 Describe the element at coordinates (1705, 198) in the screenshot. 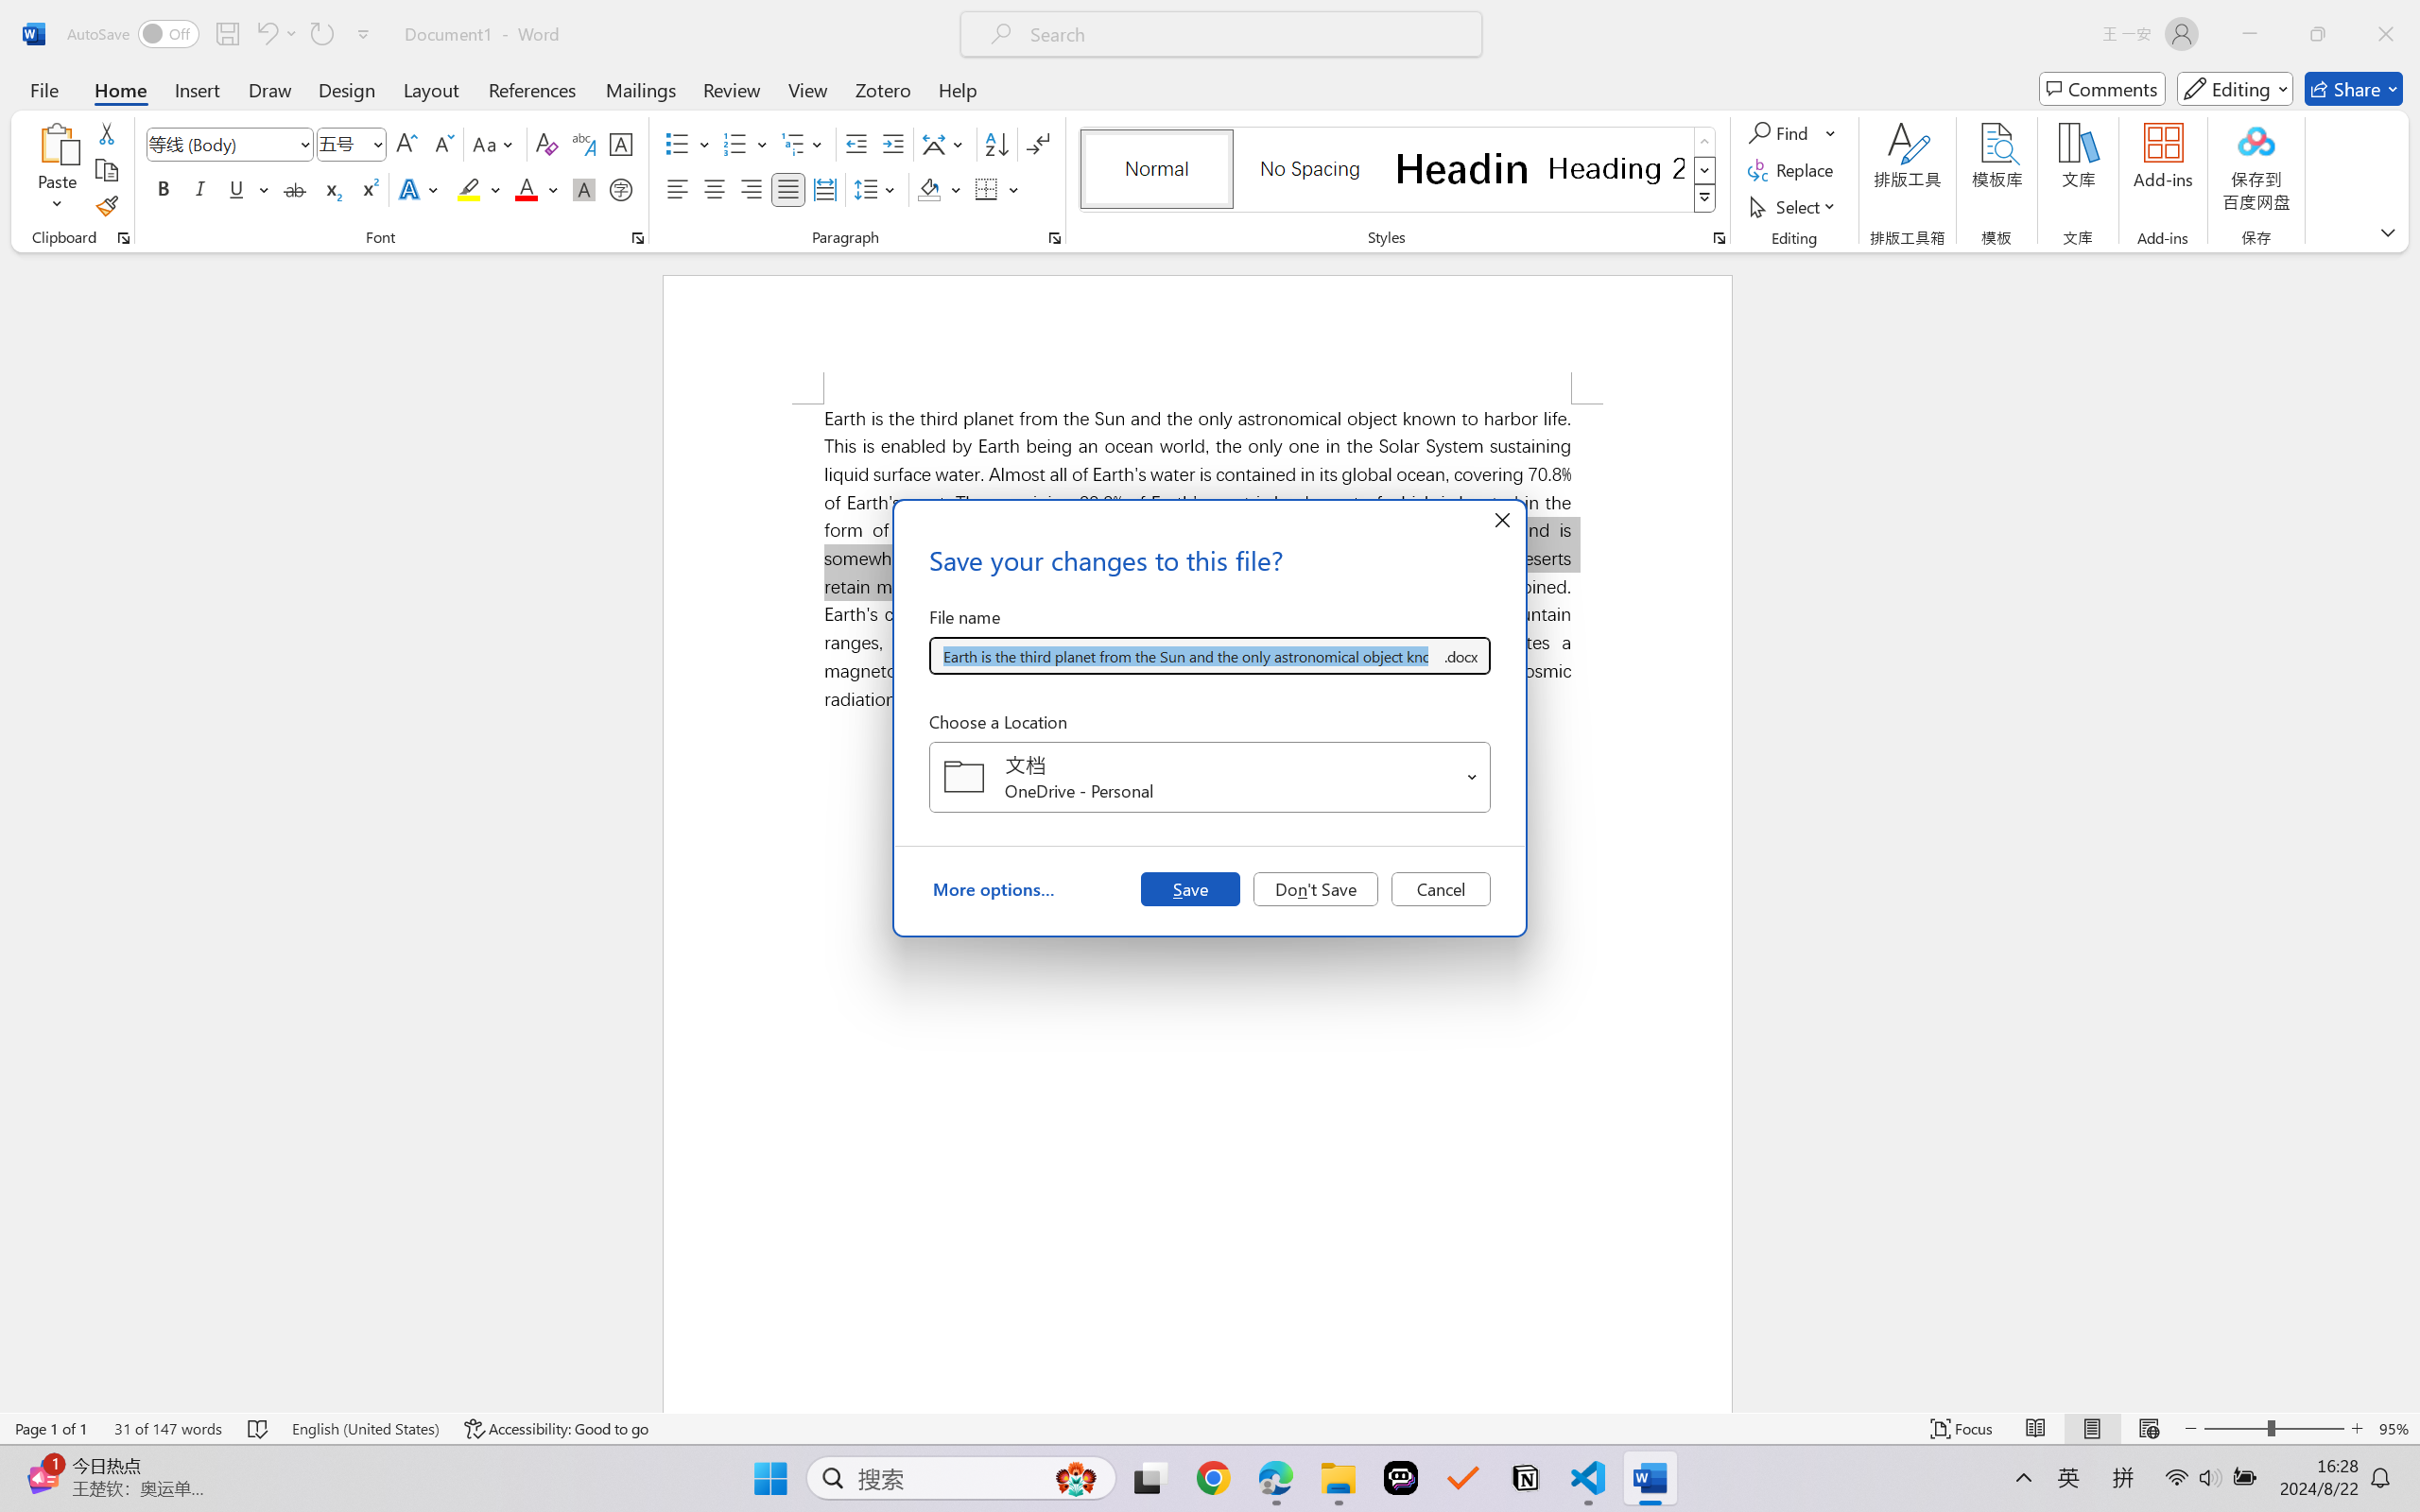

I see `Styles` at that location.